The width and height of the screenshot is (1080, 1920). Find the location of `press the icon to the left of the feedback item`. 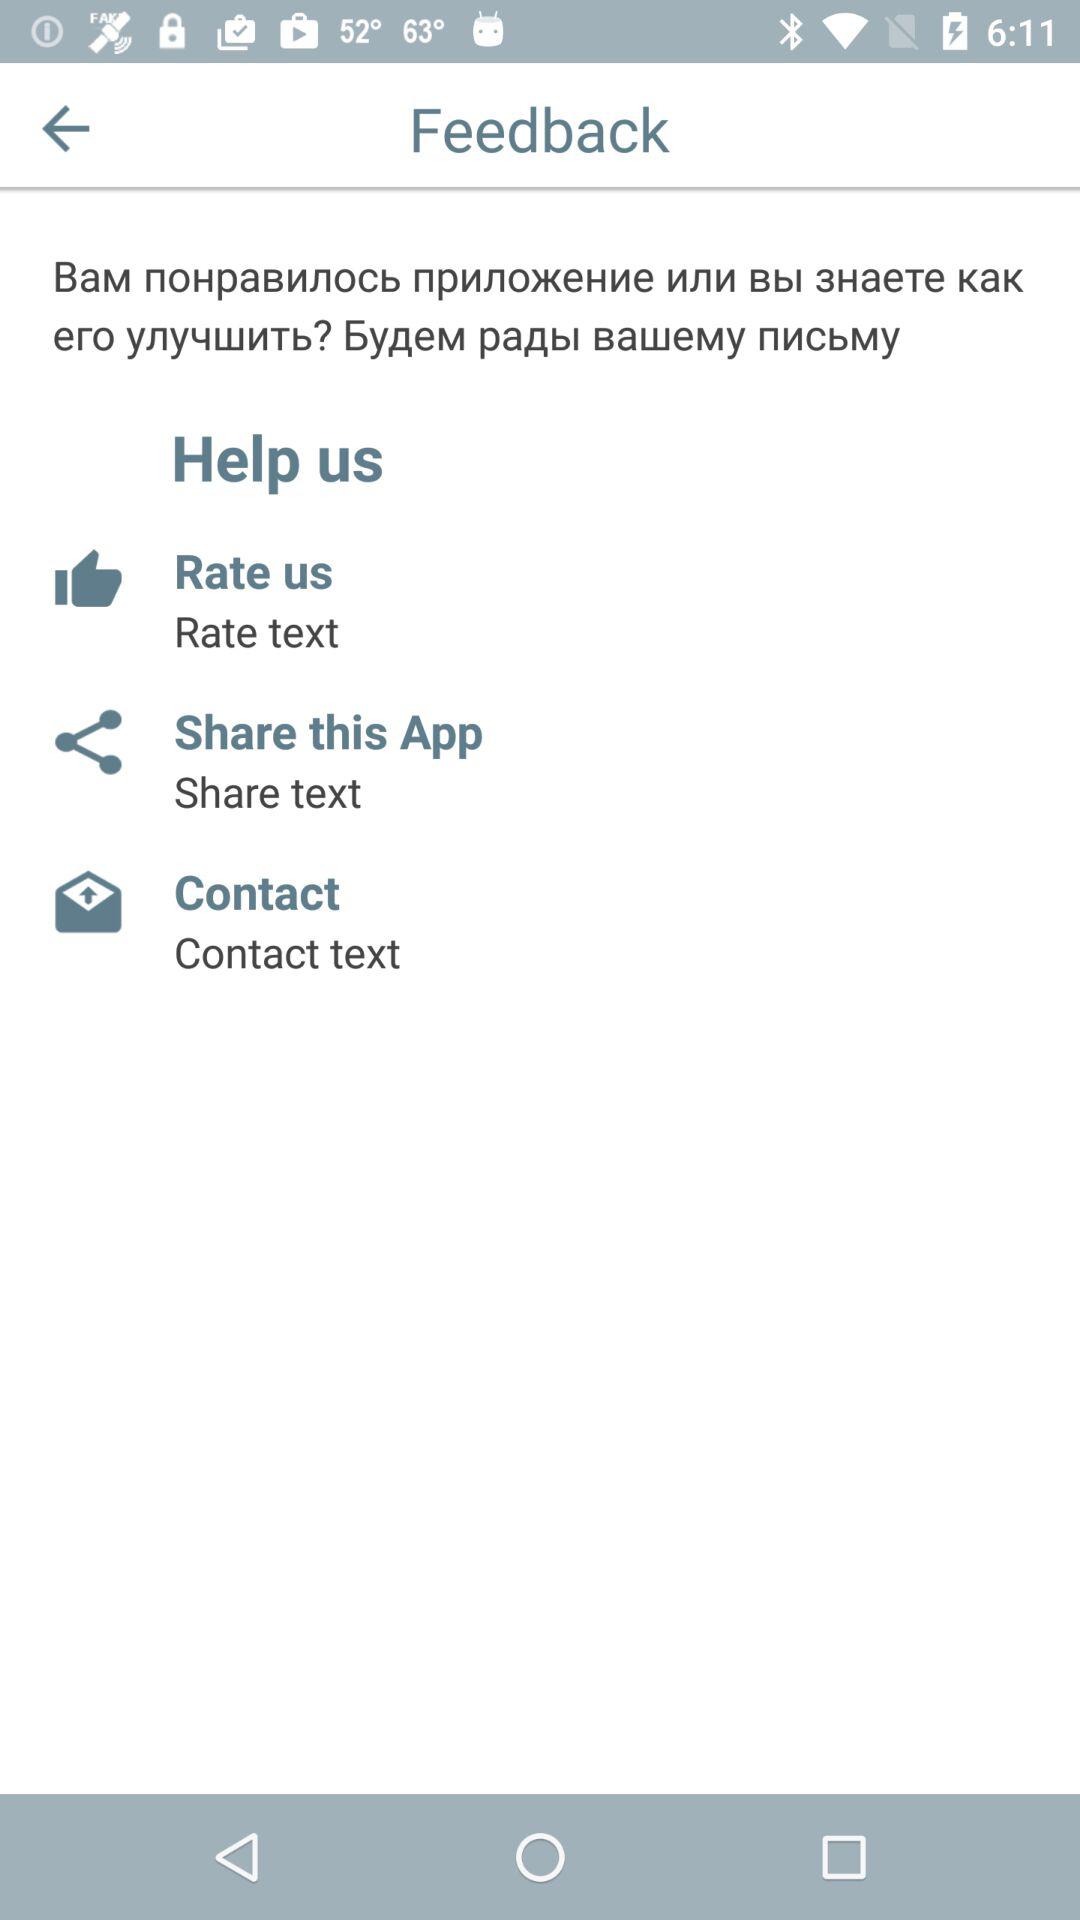

press the icon to the left of the feedback item is located at coordinates (66, 128).